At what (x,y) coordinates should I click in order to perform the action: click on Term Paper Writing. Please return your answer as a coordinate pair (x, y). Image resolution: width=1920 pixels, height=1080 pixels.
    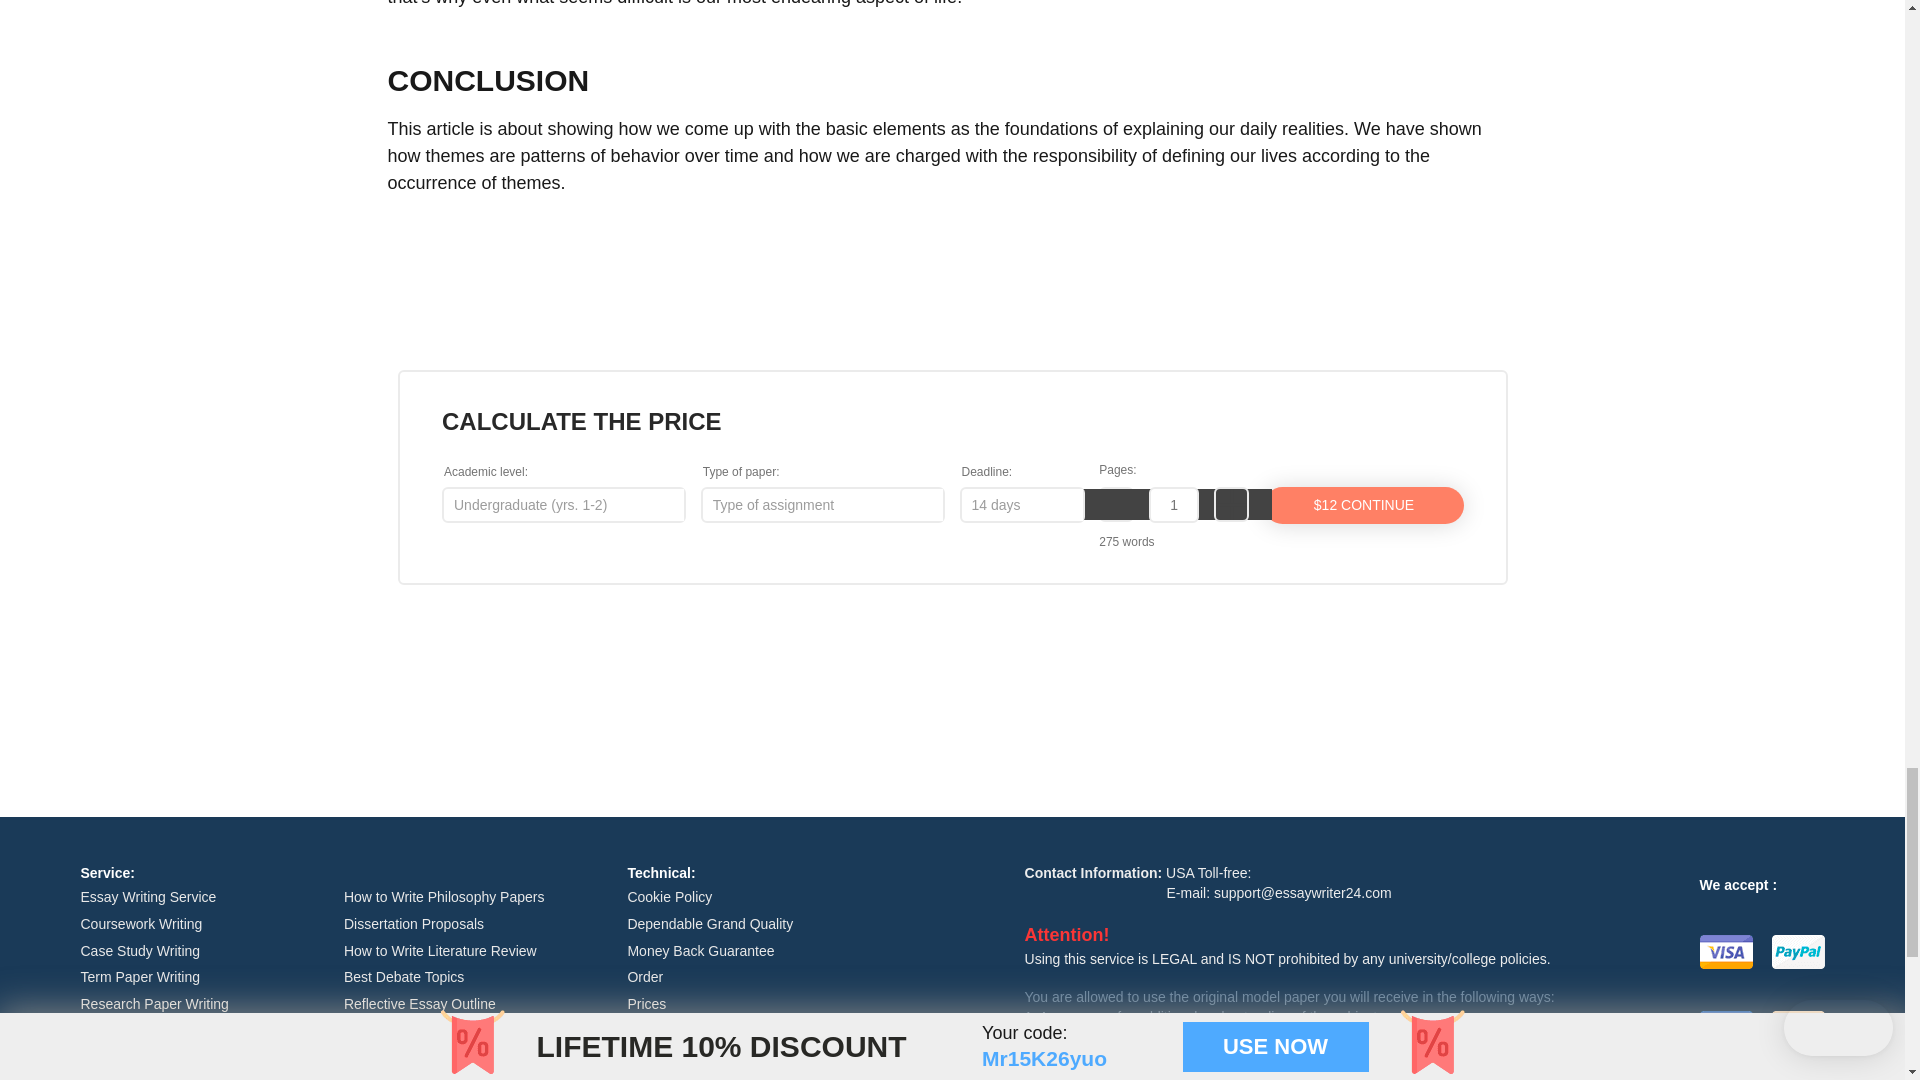
    Looking at the image, I should click on (140, 976).